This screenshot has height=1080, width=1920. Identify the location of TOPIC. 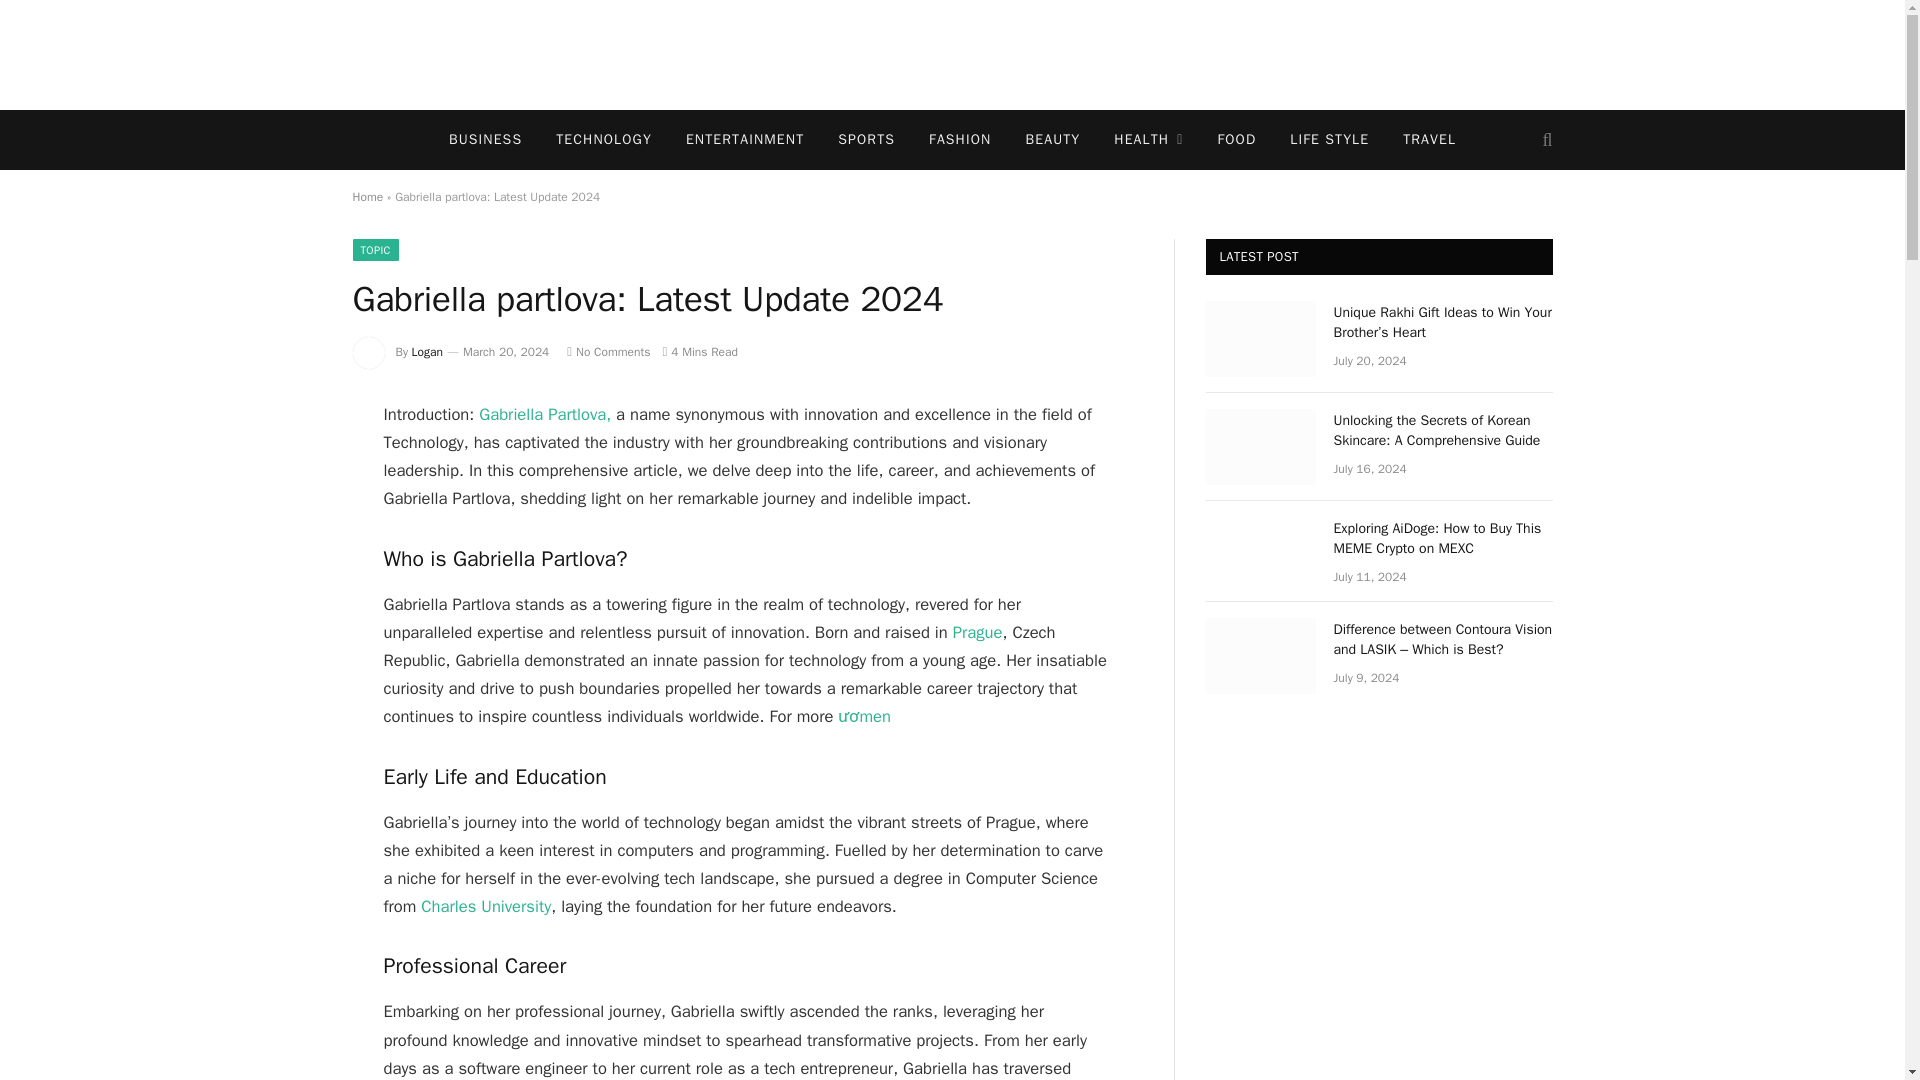
(374, 250).